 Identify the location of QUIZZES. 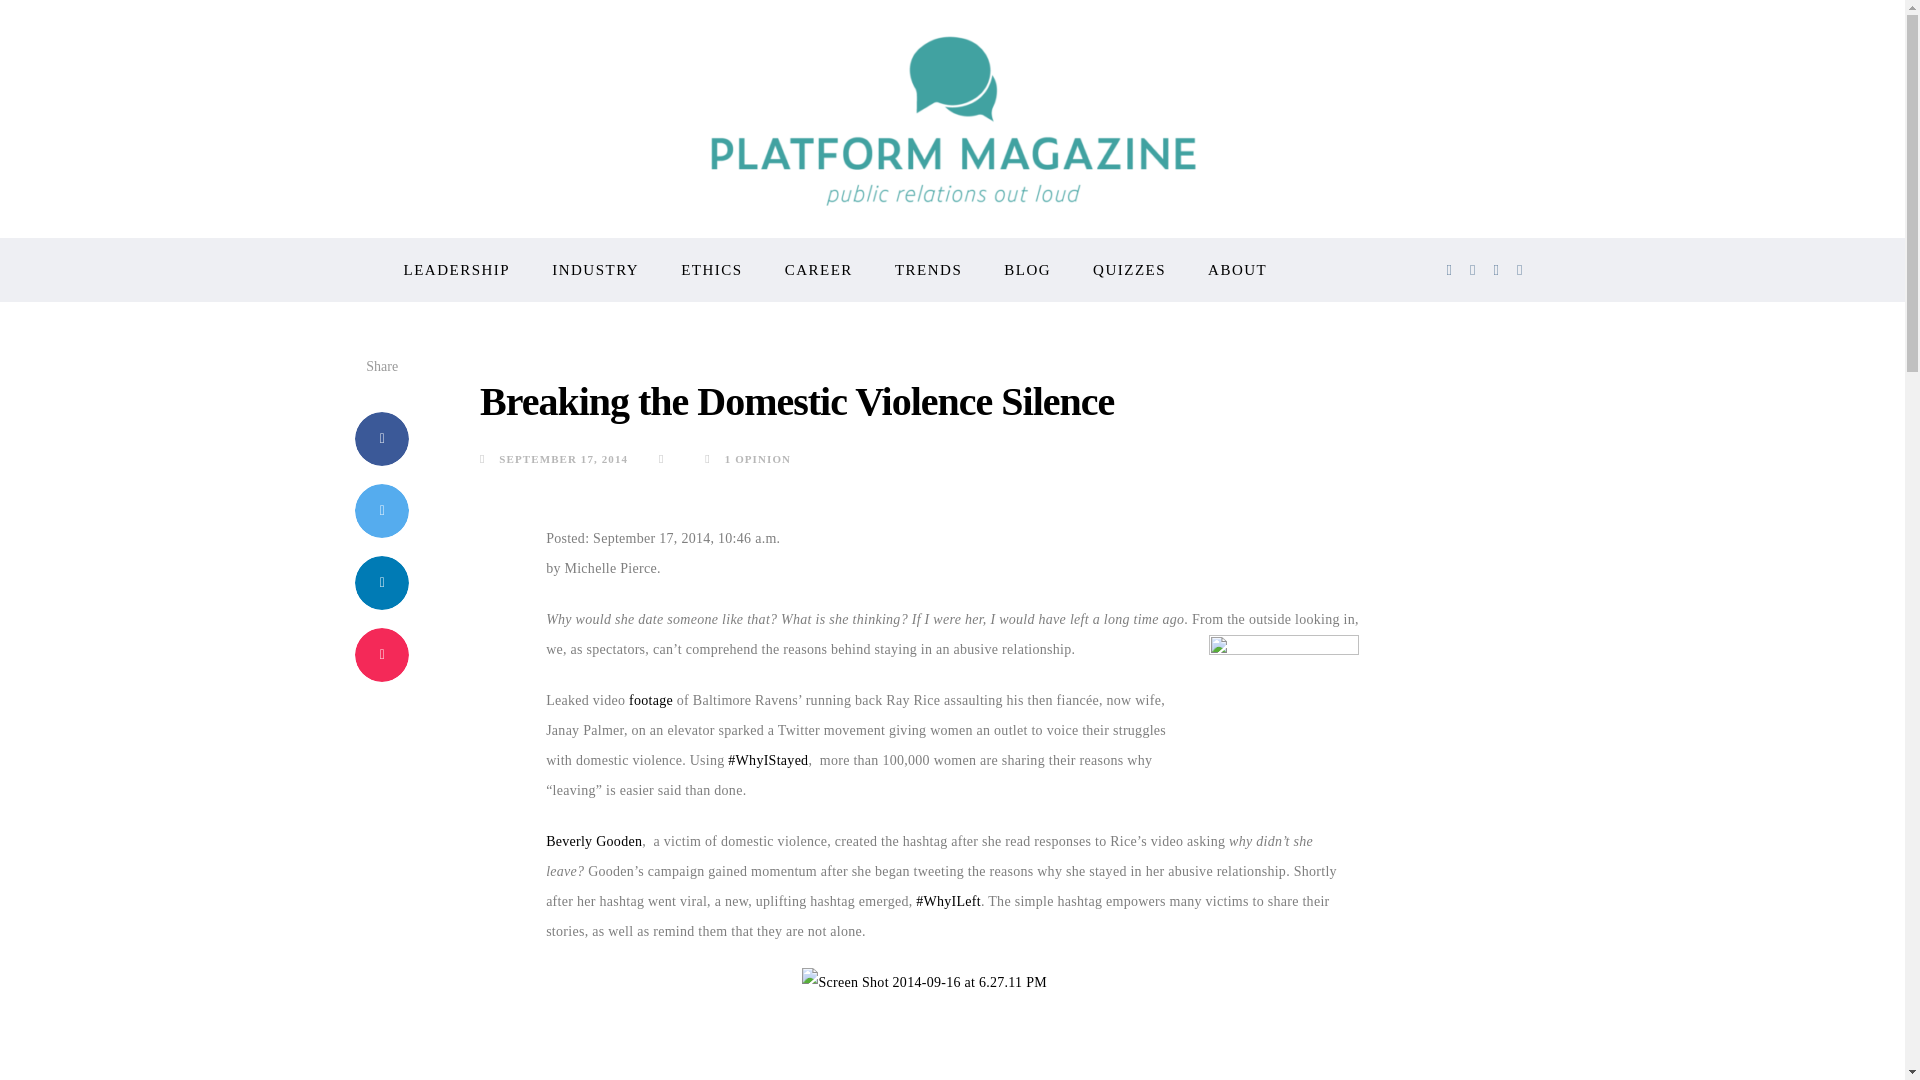
(1128, 270).